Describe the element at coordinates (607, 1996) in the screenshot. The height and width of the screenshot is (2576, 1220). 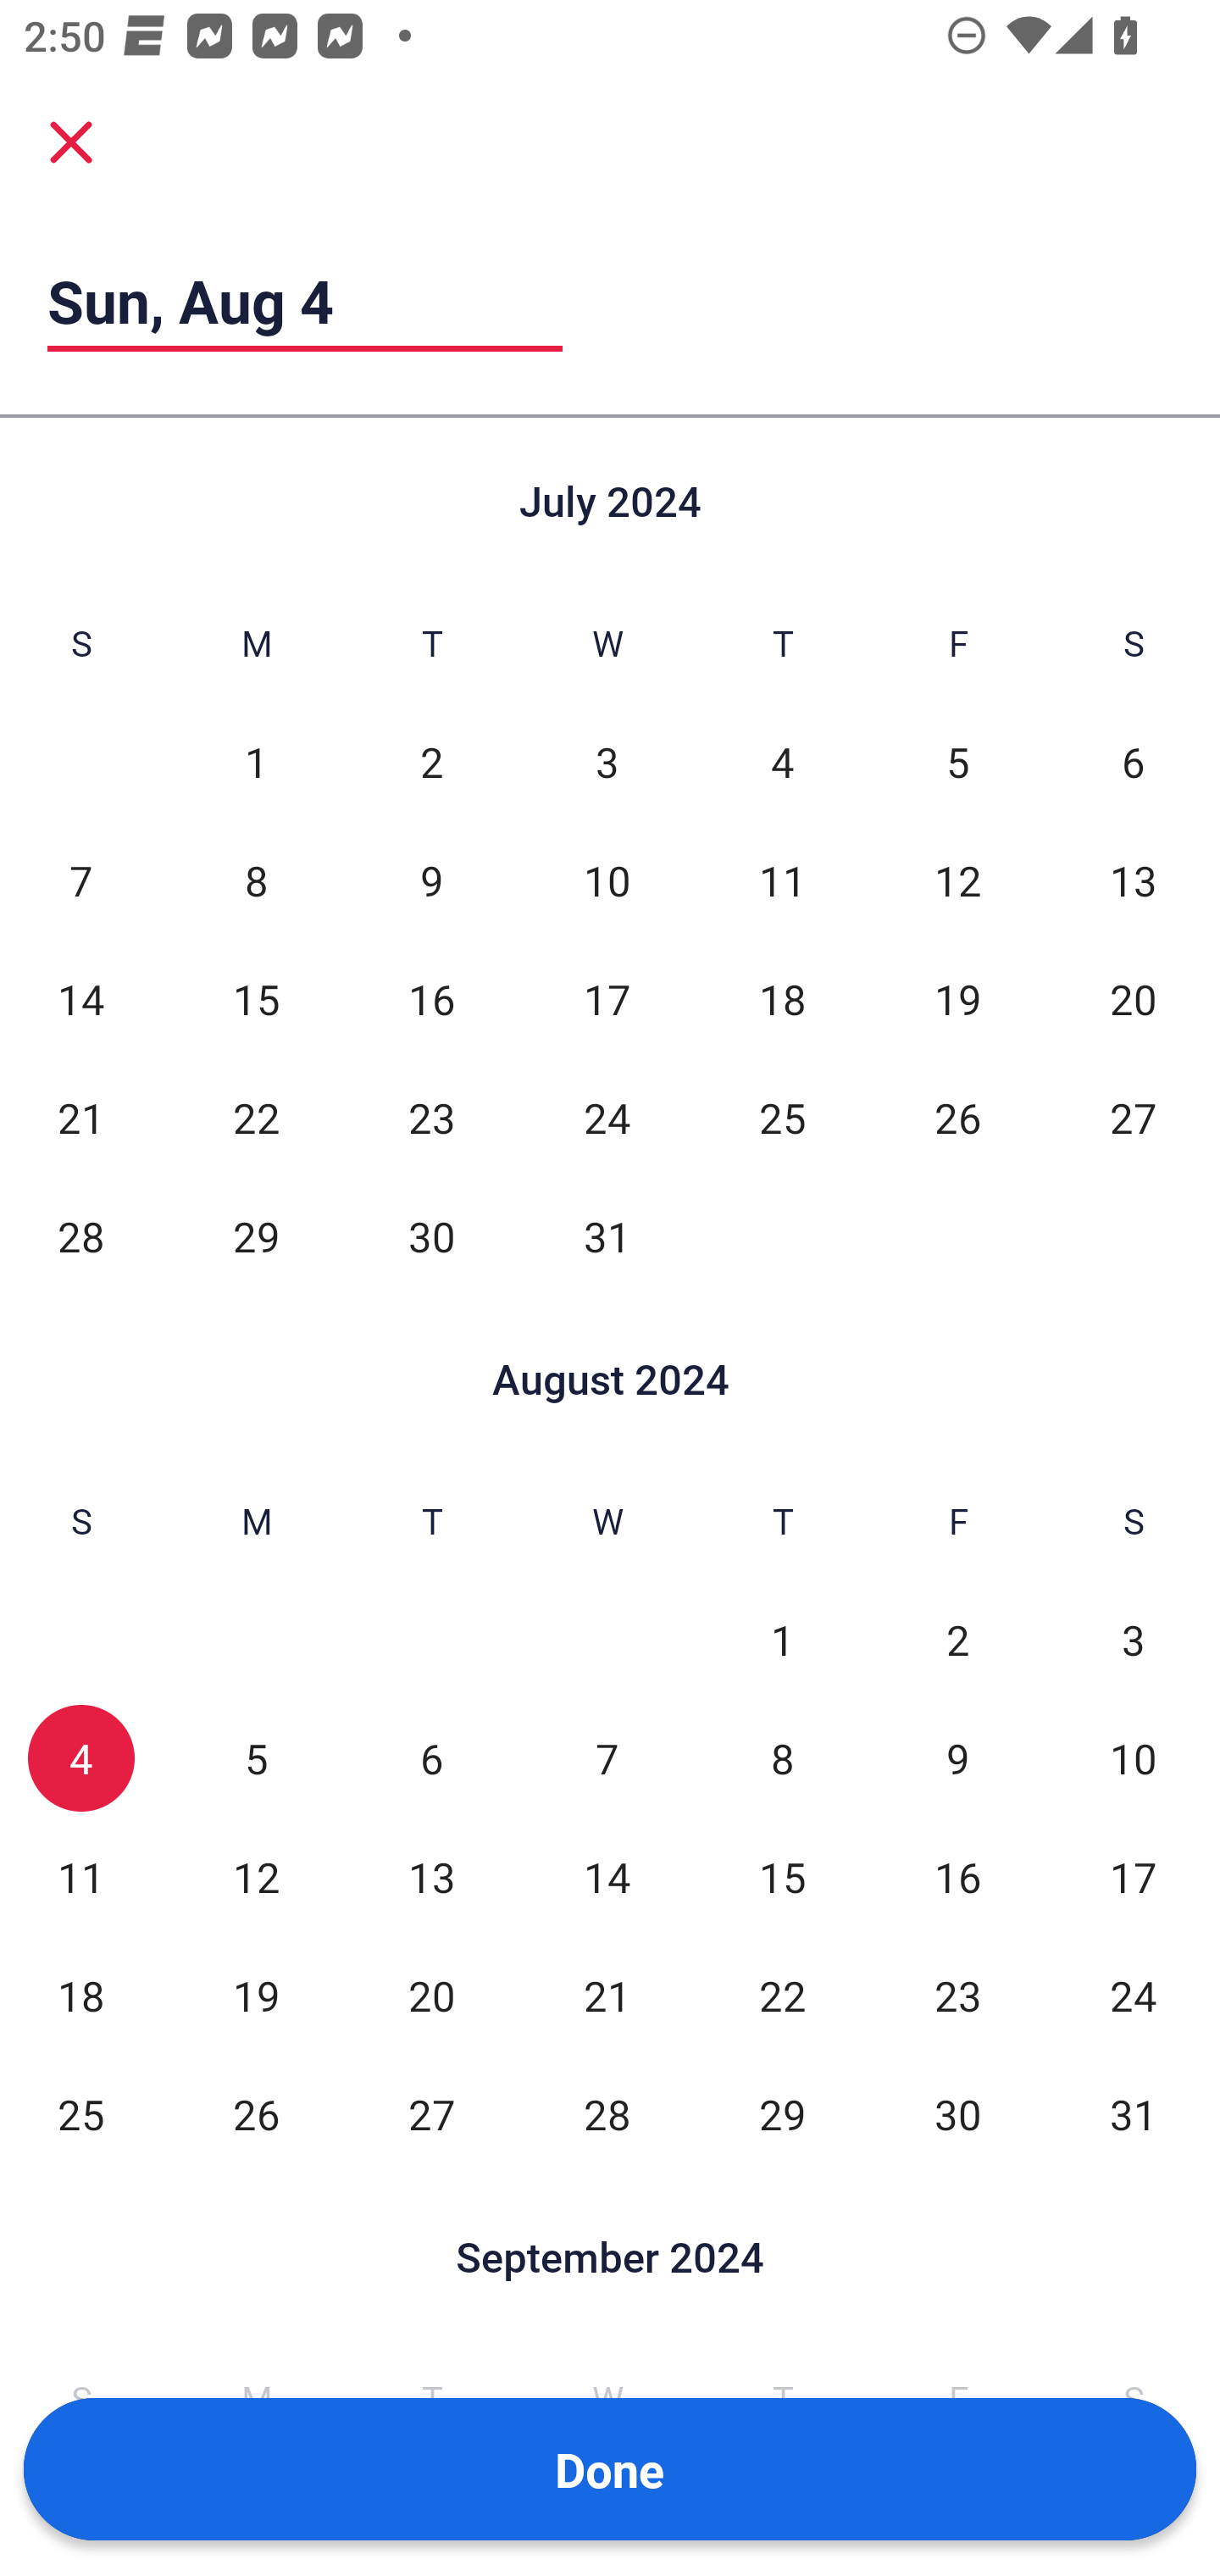
I see `21 Wed, Aug 21, Not Selected` at that location.